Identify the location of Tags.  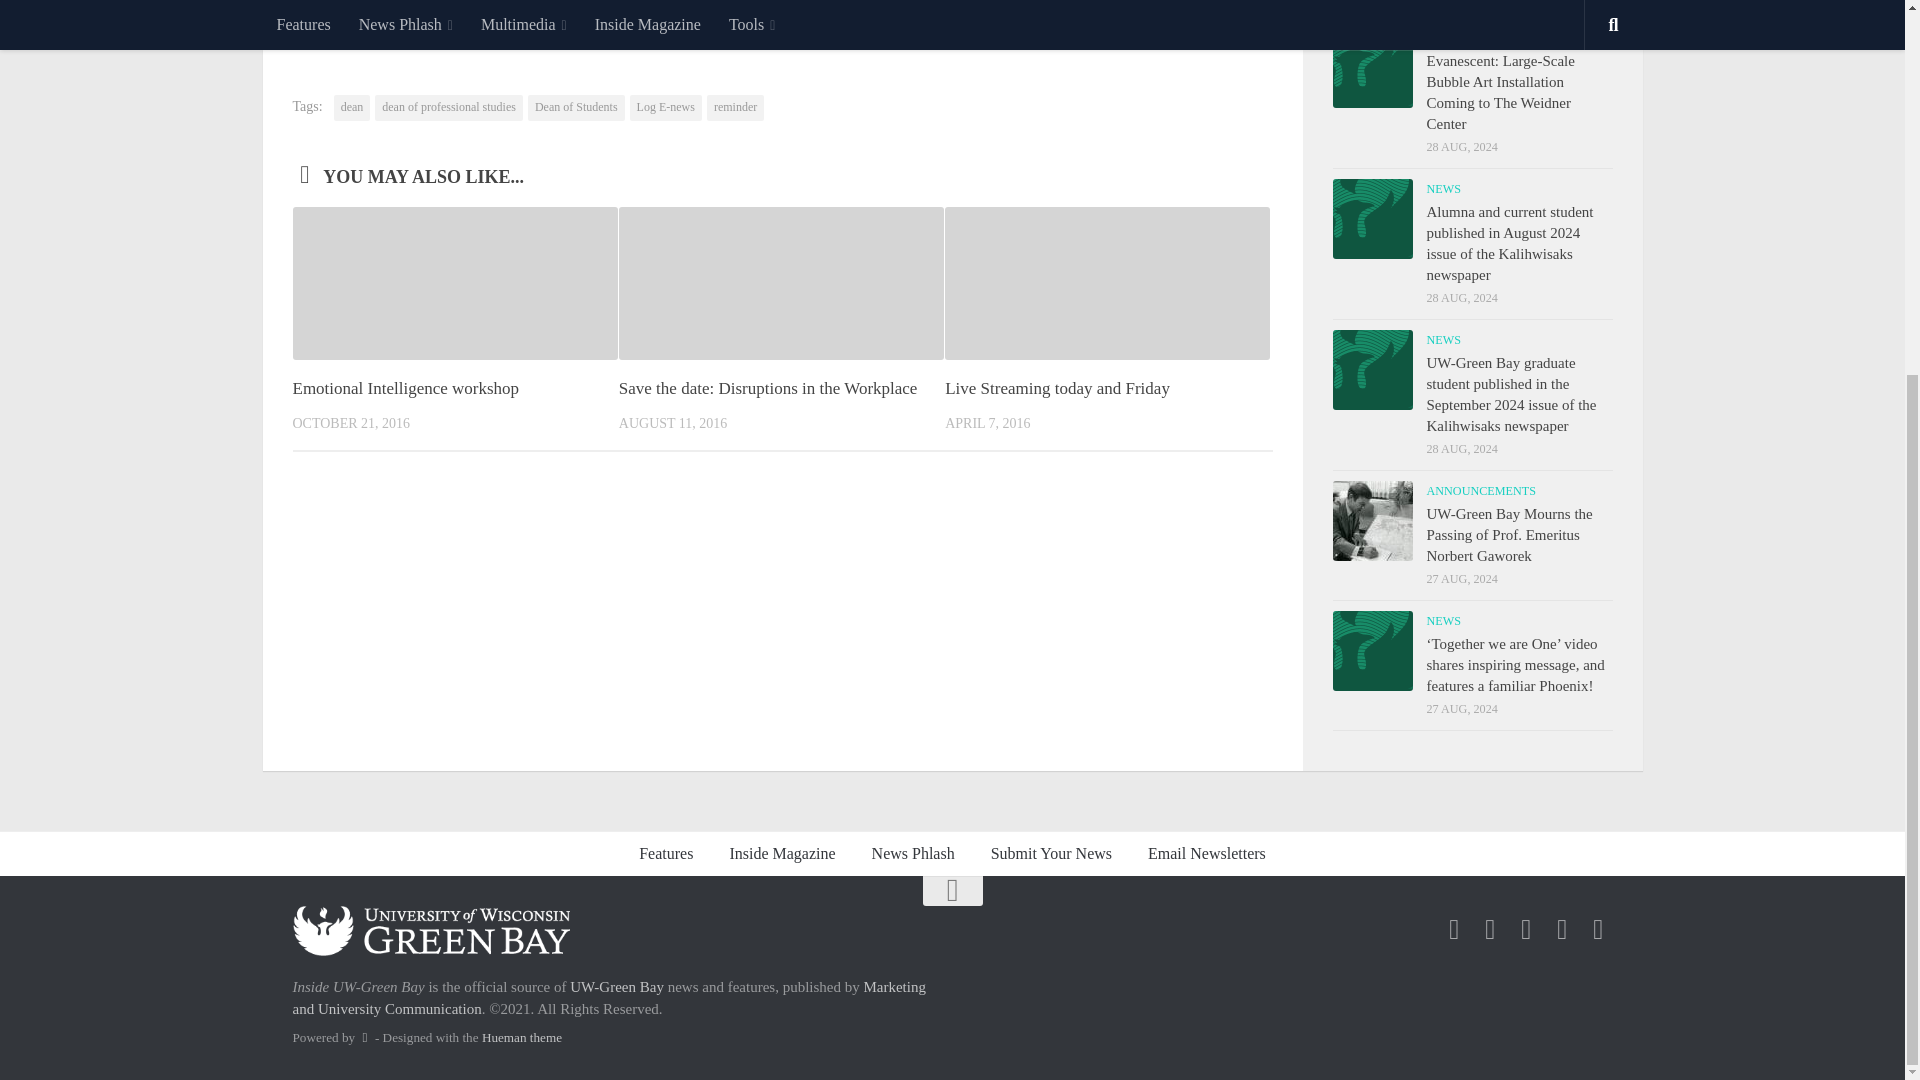
(1542, 4).